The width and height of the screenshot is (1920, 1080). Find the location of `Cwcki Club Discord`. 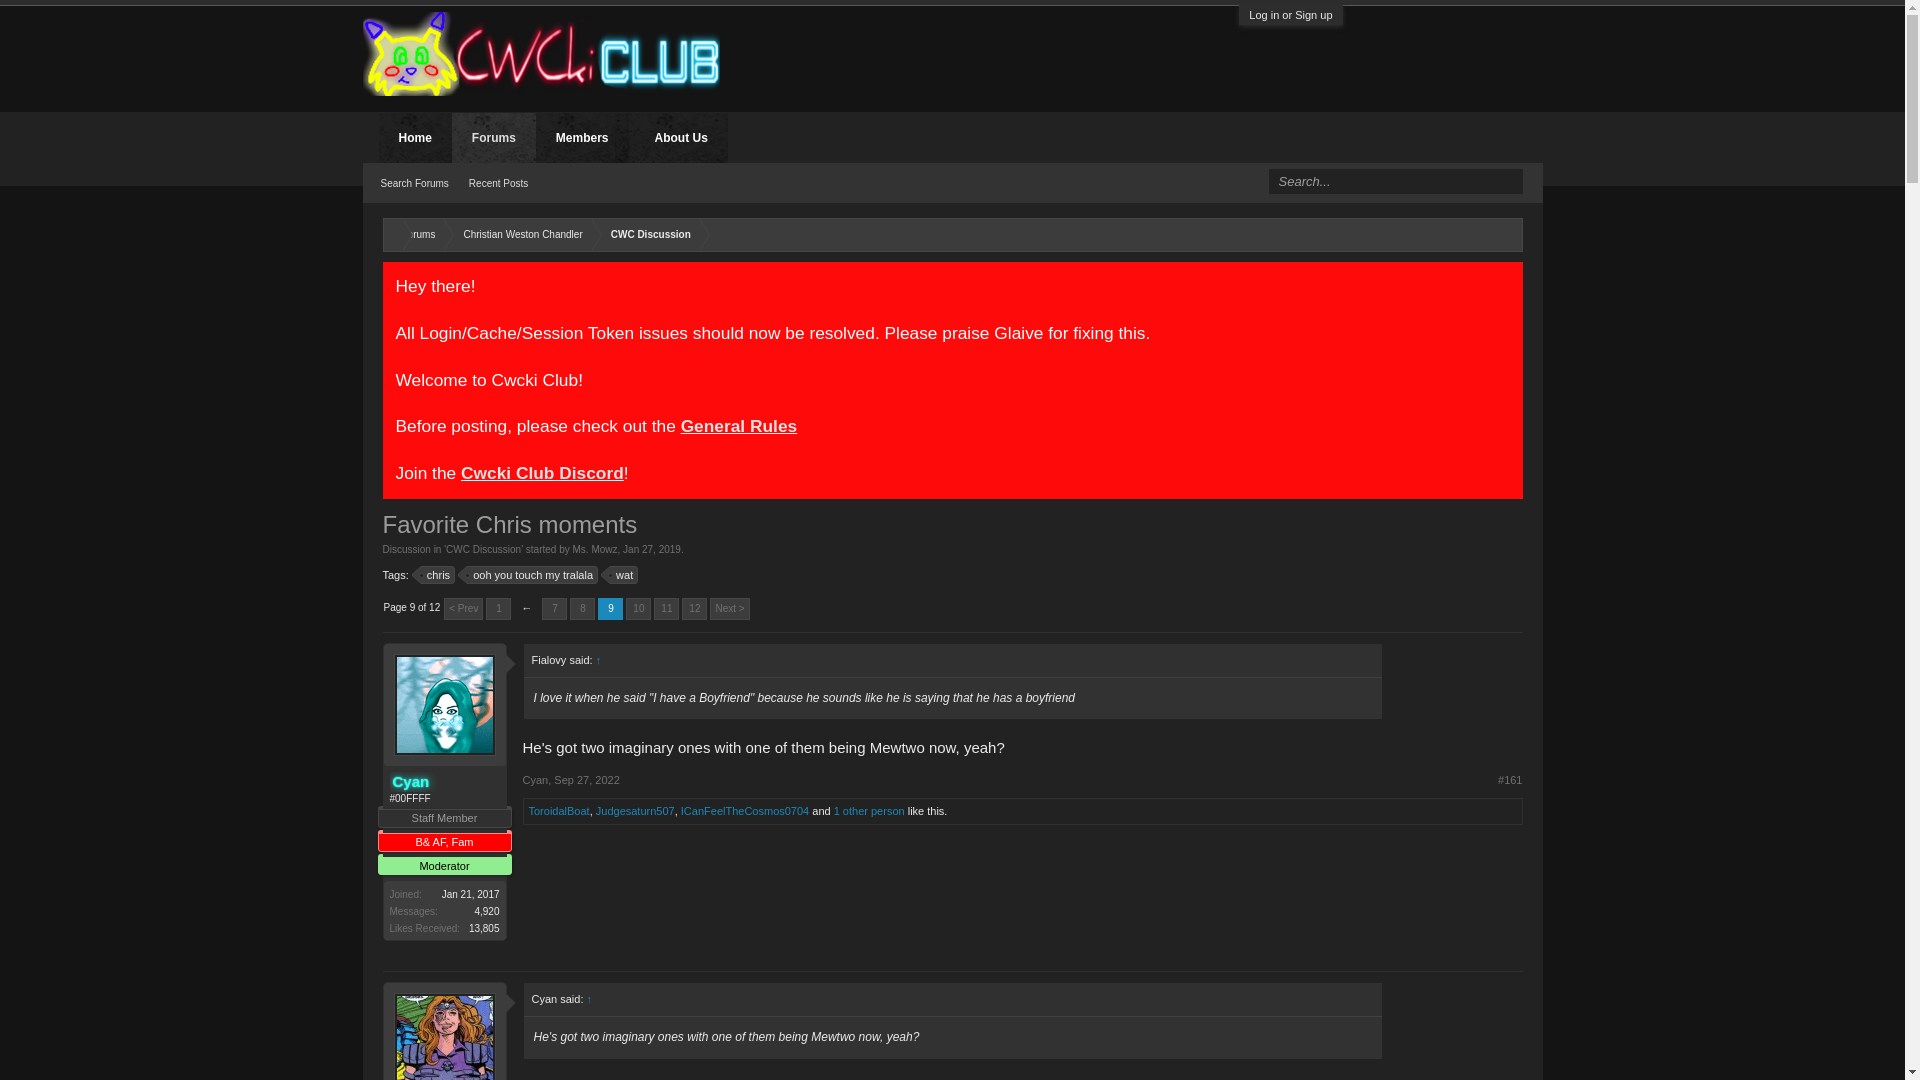

Cwcki Club Discord is located at coordinates (542, 472).